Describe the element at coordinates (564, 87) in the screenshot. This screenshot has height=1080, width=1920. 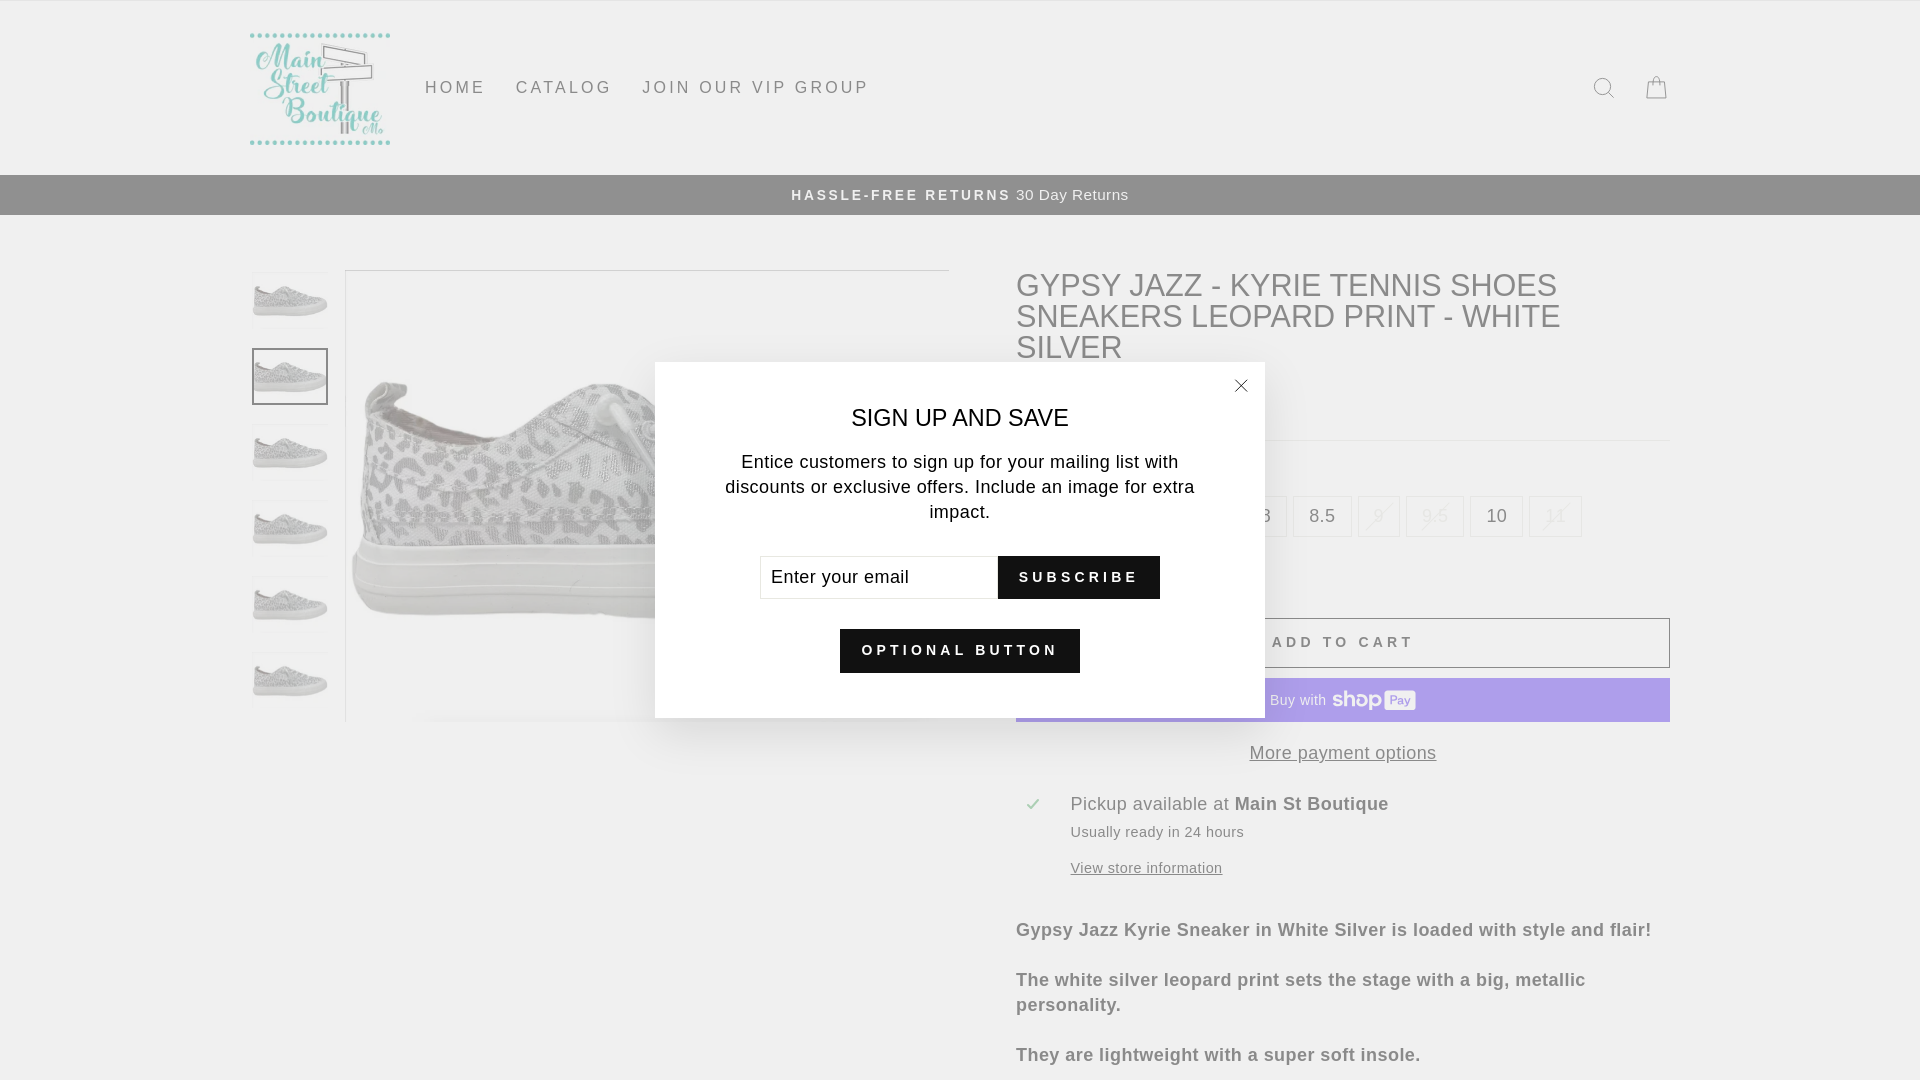
I see `CATALOG` at that location.